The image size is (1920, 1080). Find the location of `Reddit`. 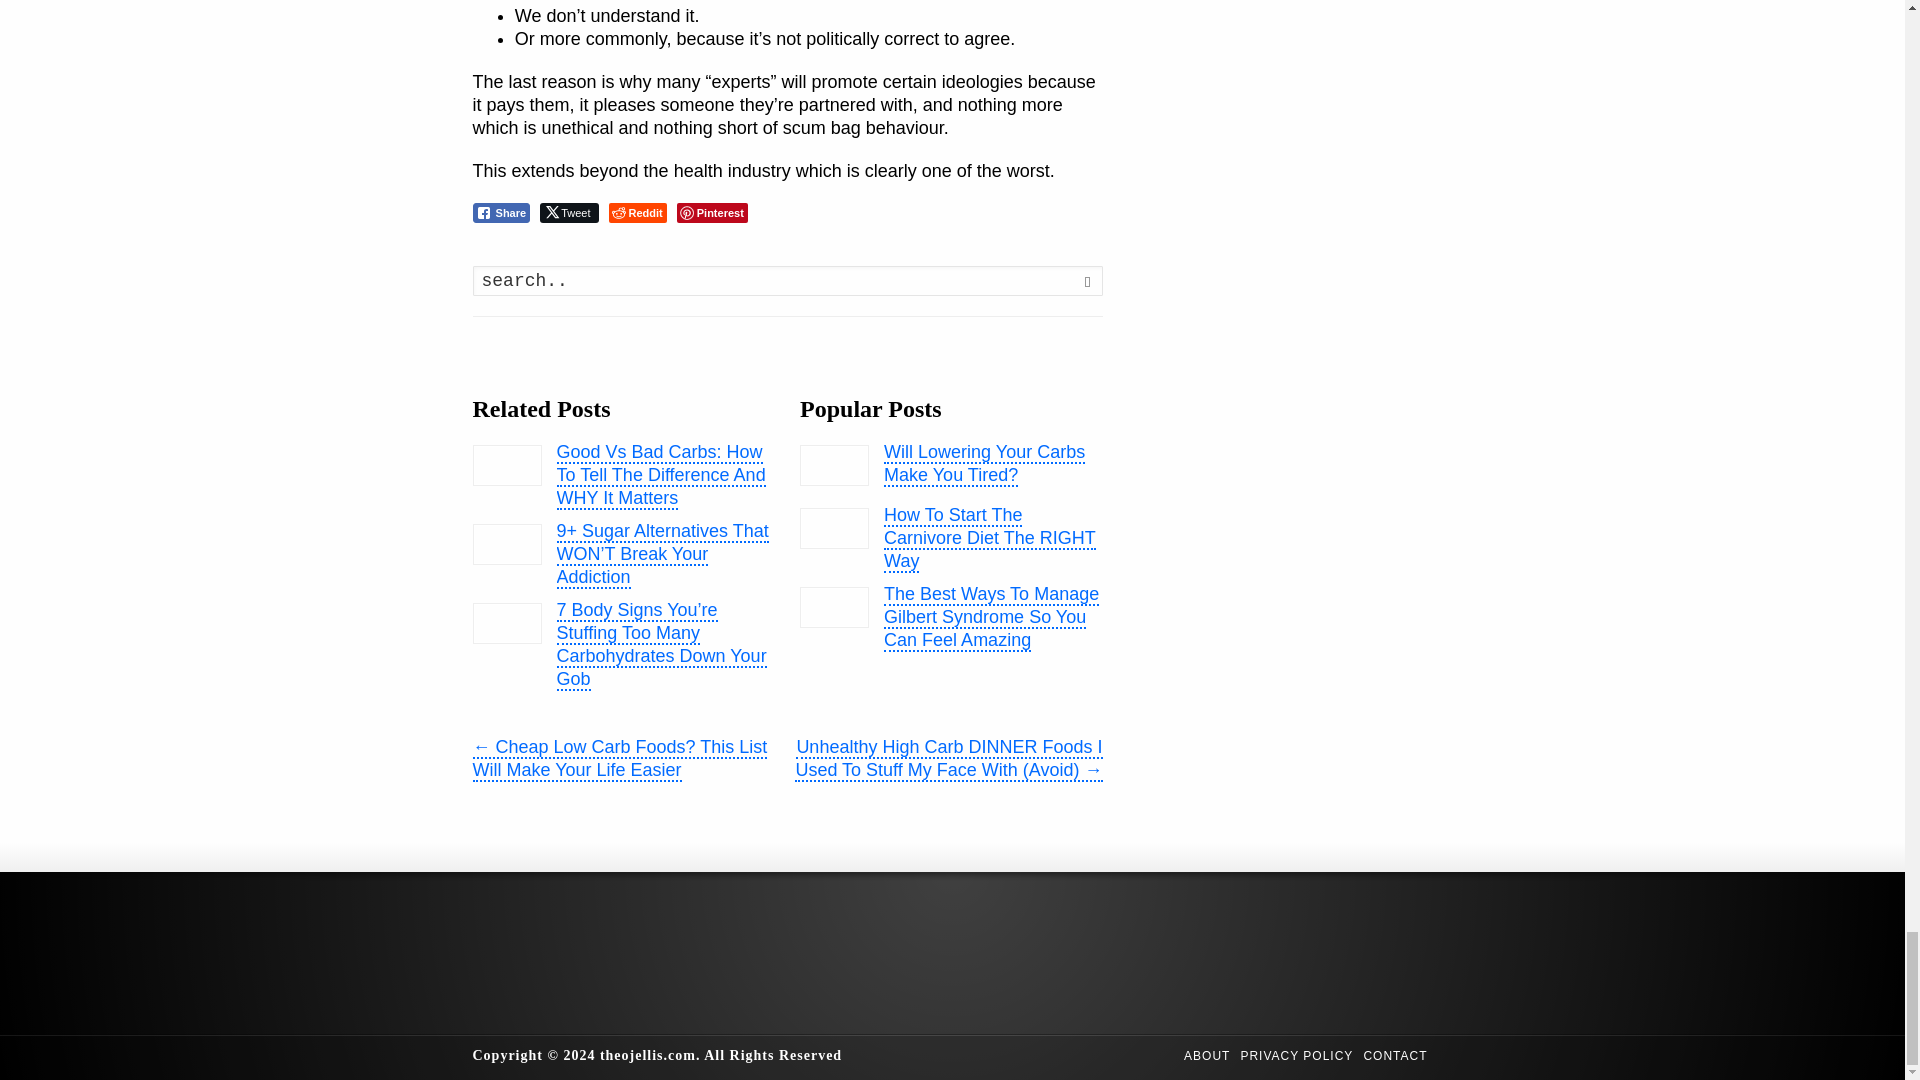

Reddit is located at coordinates (637, 212).